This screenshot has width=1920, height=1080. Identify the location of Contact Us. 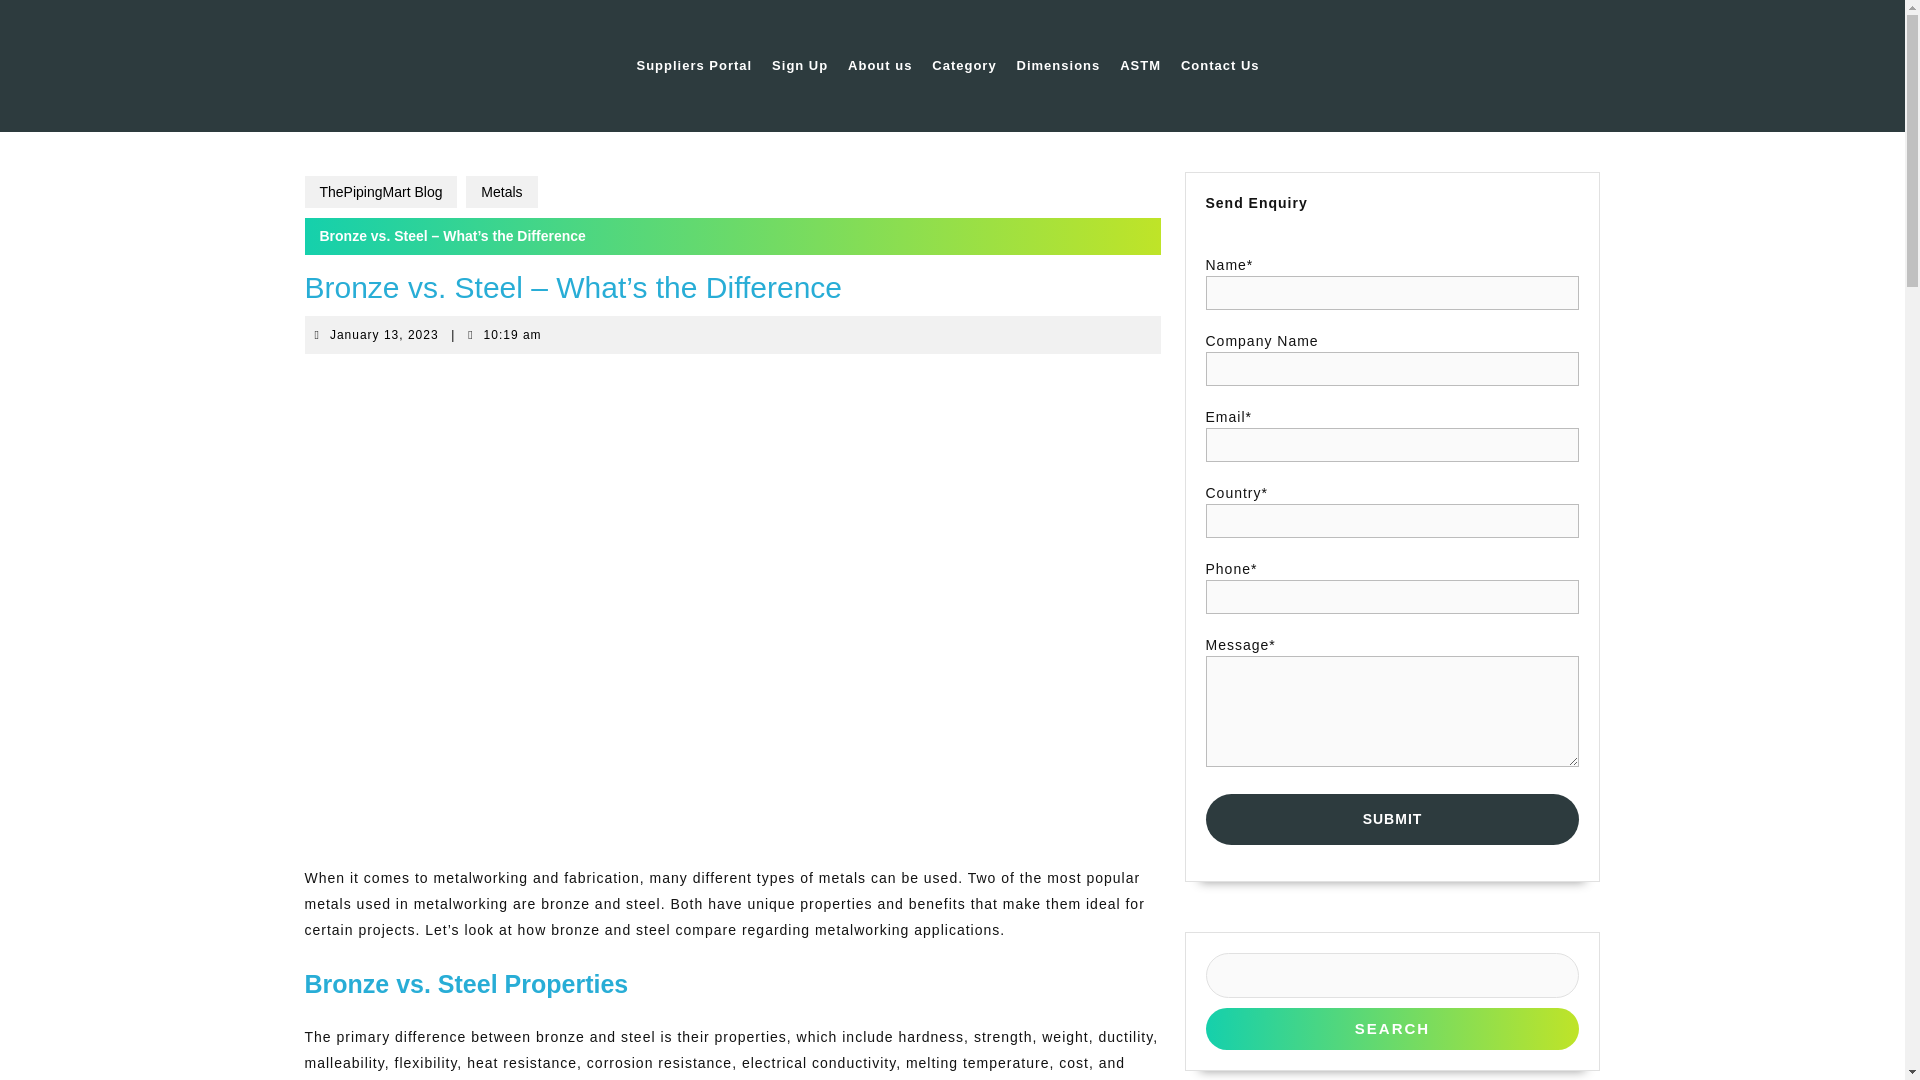
(1220, 66).